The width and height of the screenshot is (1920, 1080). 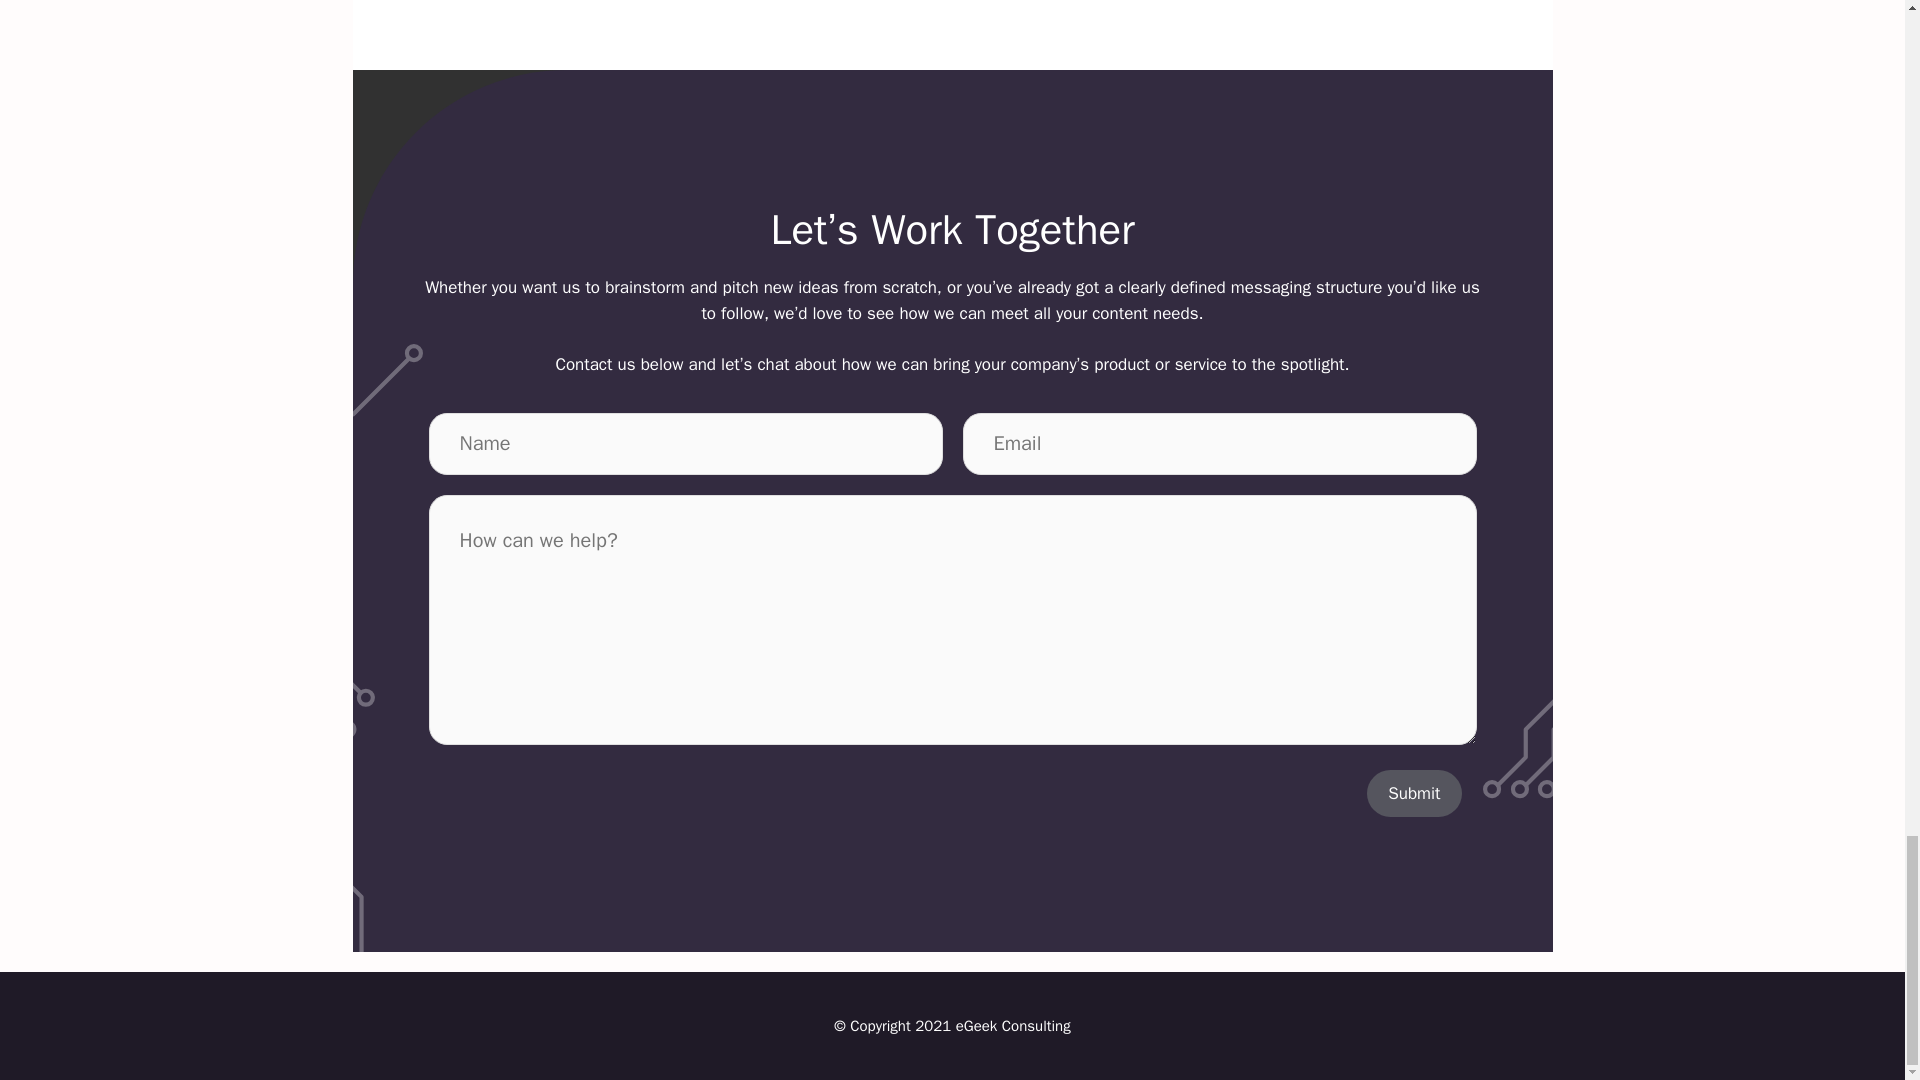 What do you see at coordinates (1414, 794) in the screenshot?
I see `Submit` at bounding box center [1414, 794].